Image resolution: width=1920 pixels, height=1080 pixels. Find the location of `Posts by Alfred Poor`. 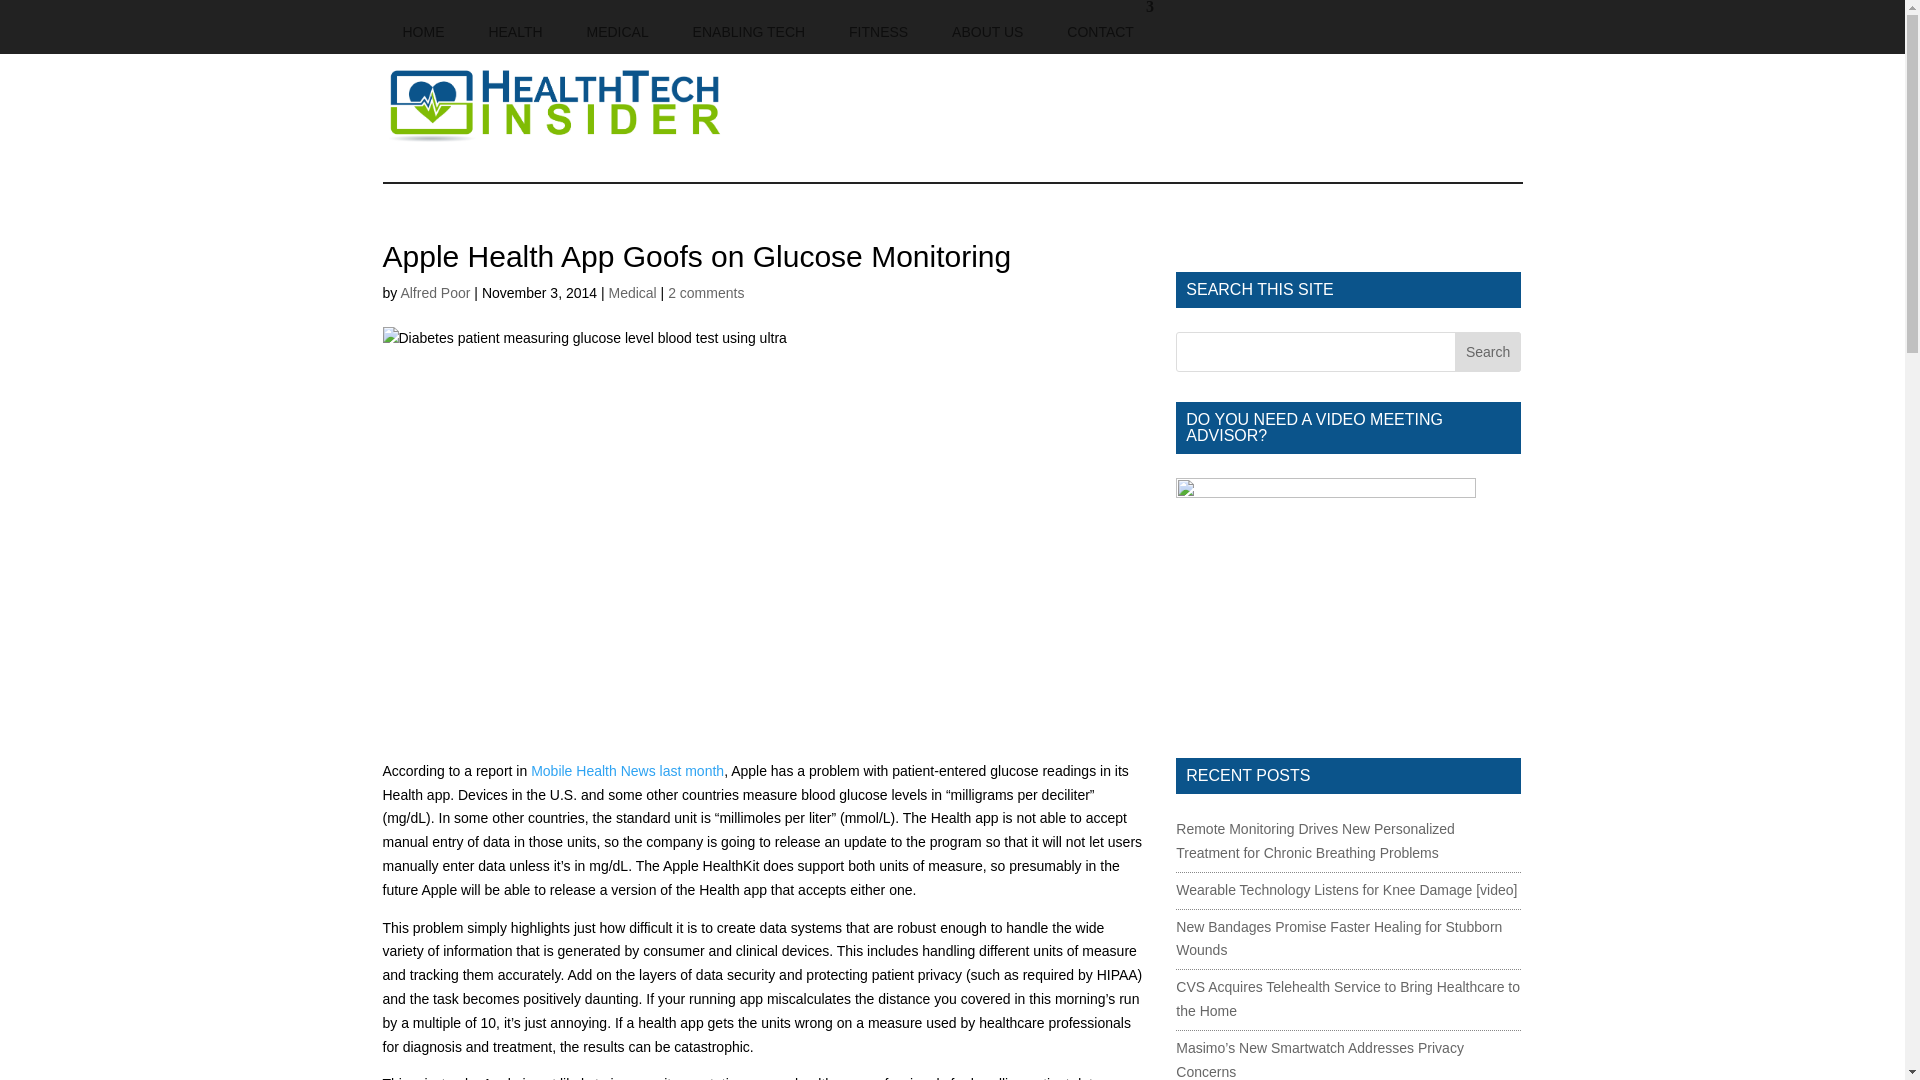

Posts by Alfred Poor is located at coordinates (434, 293).